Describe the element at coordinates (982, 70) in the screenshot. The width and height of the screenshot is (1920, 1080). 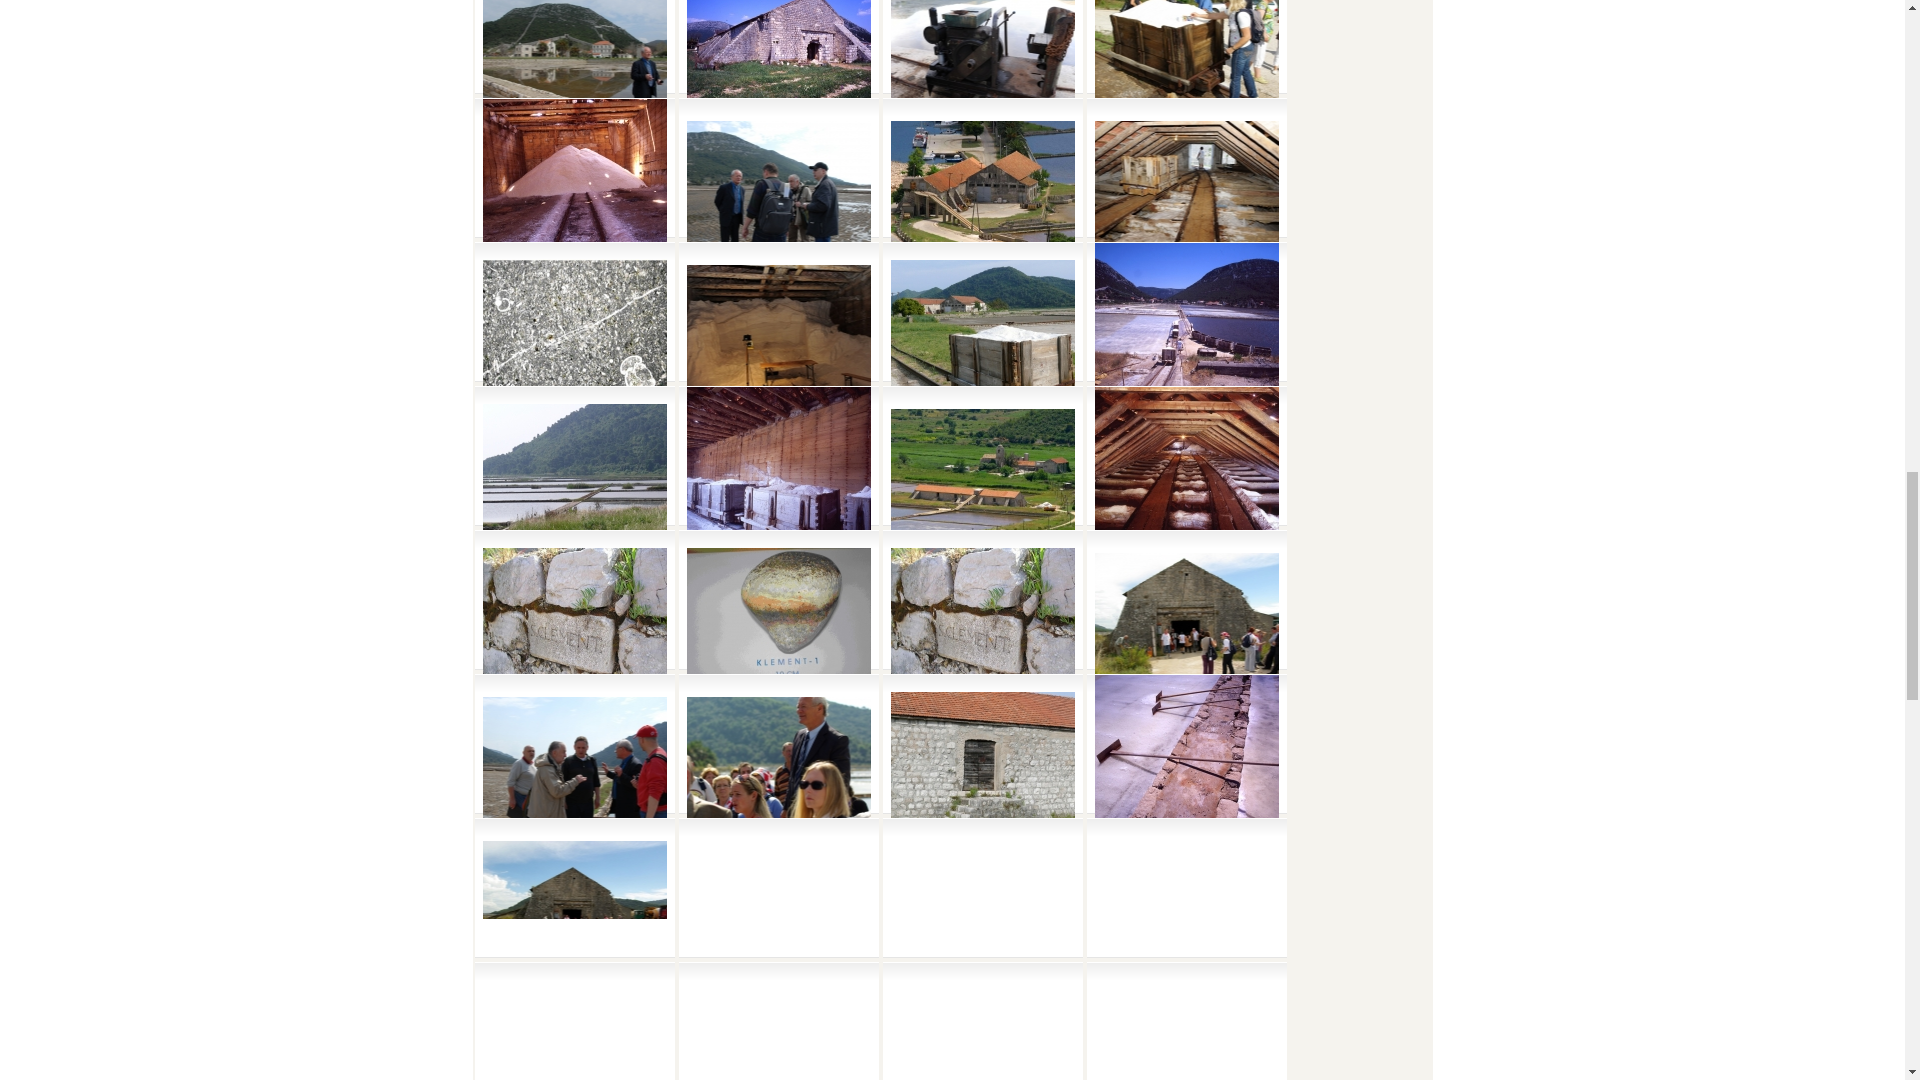
I see `Click to enlarge image 1.jpg` at that location.